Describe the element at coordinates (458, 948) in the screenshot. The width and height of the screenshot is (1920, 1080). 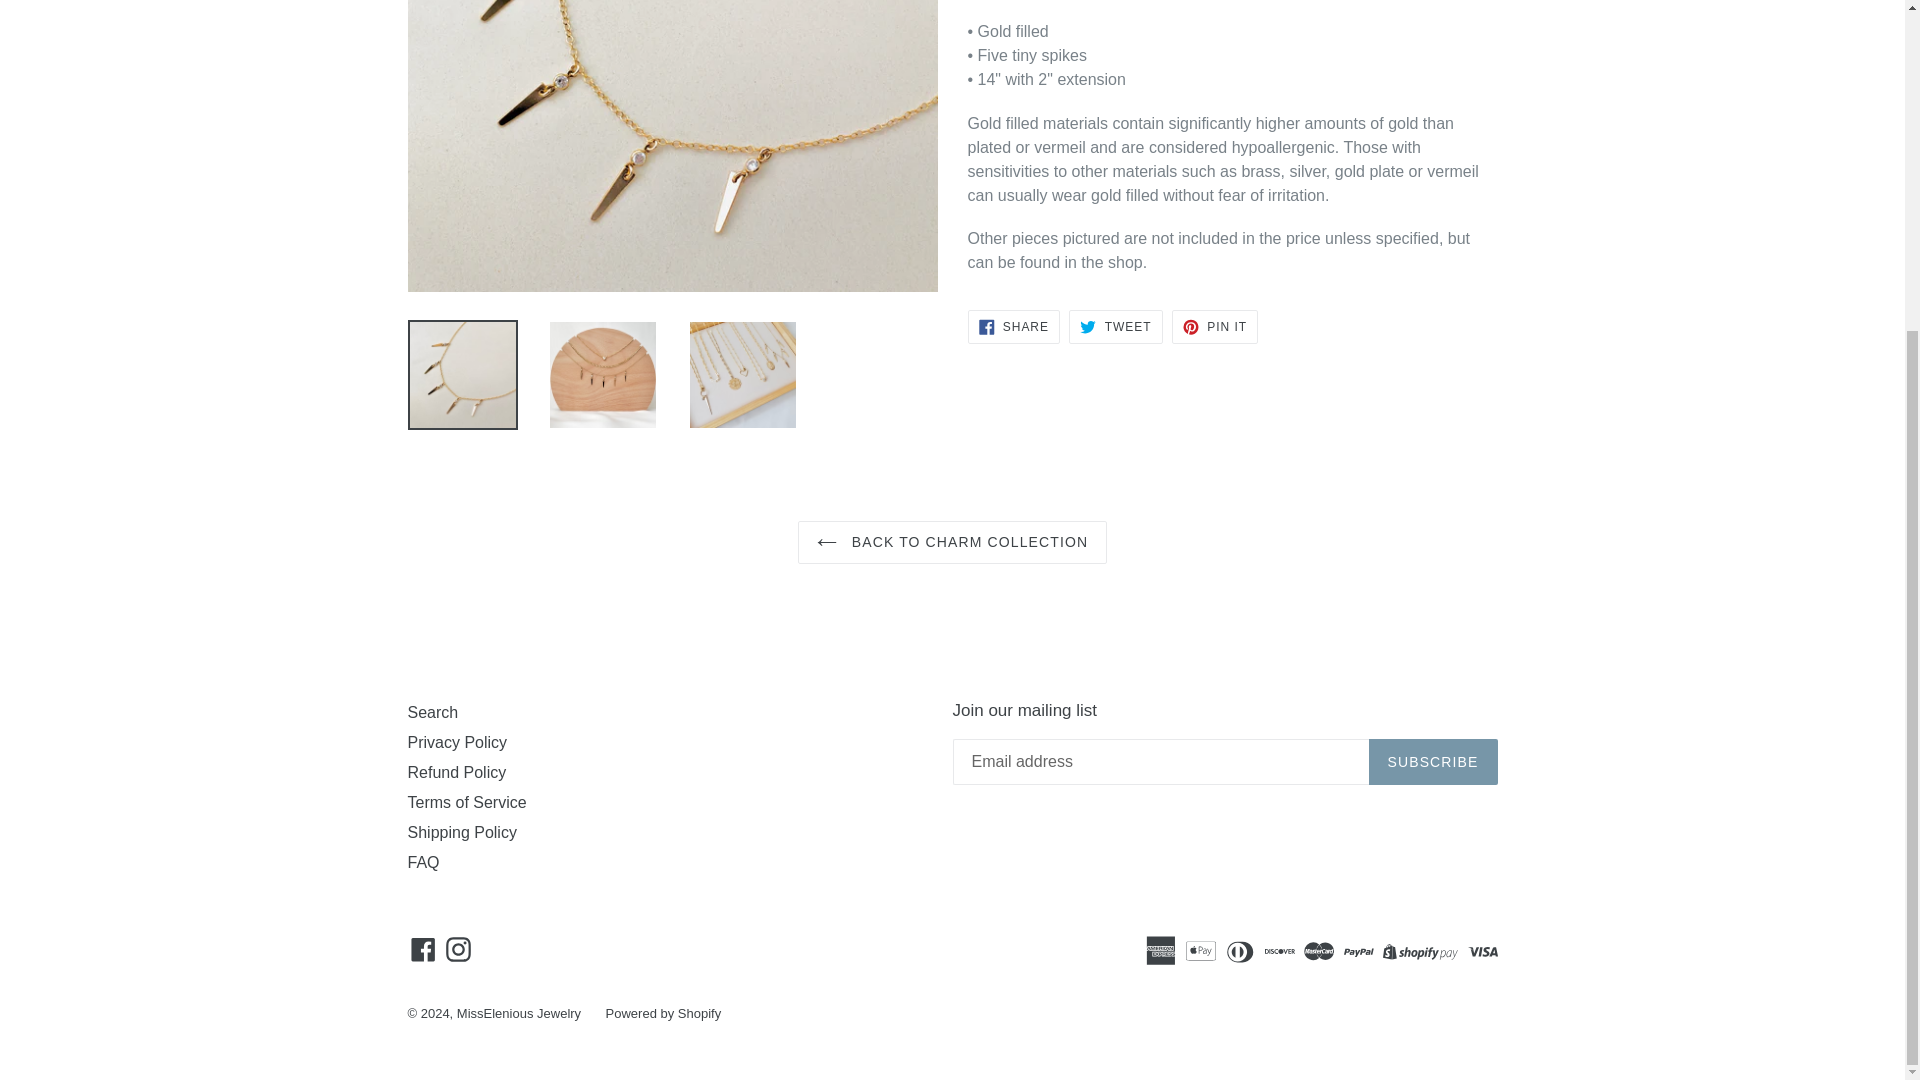
I see `MissElenious Jewelry on Instagram` at that location.